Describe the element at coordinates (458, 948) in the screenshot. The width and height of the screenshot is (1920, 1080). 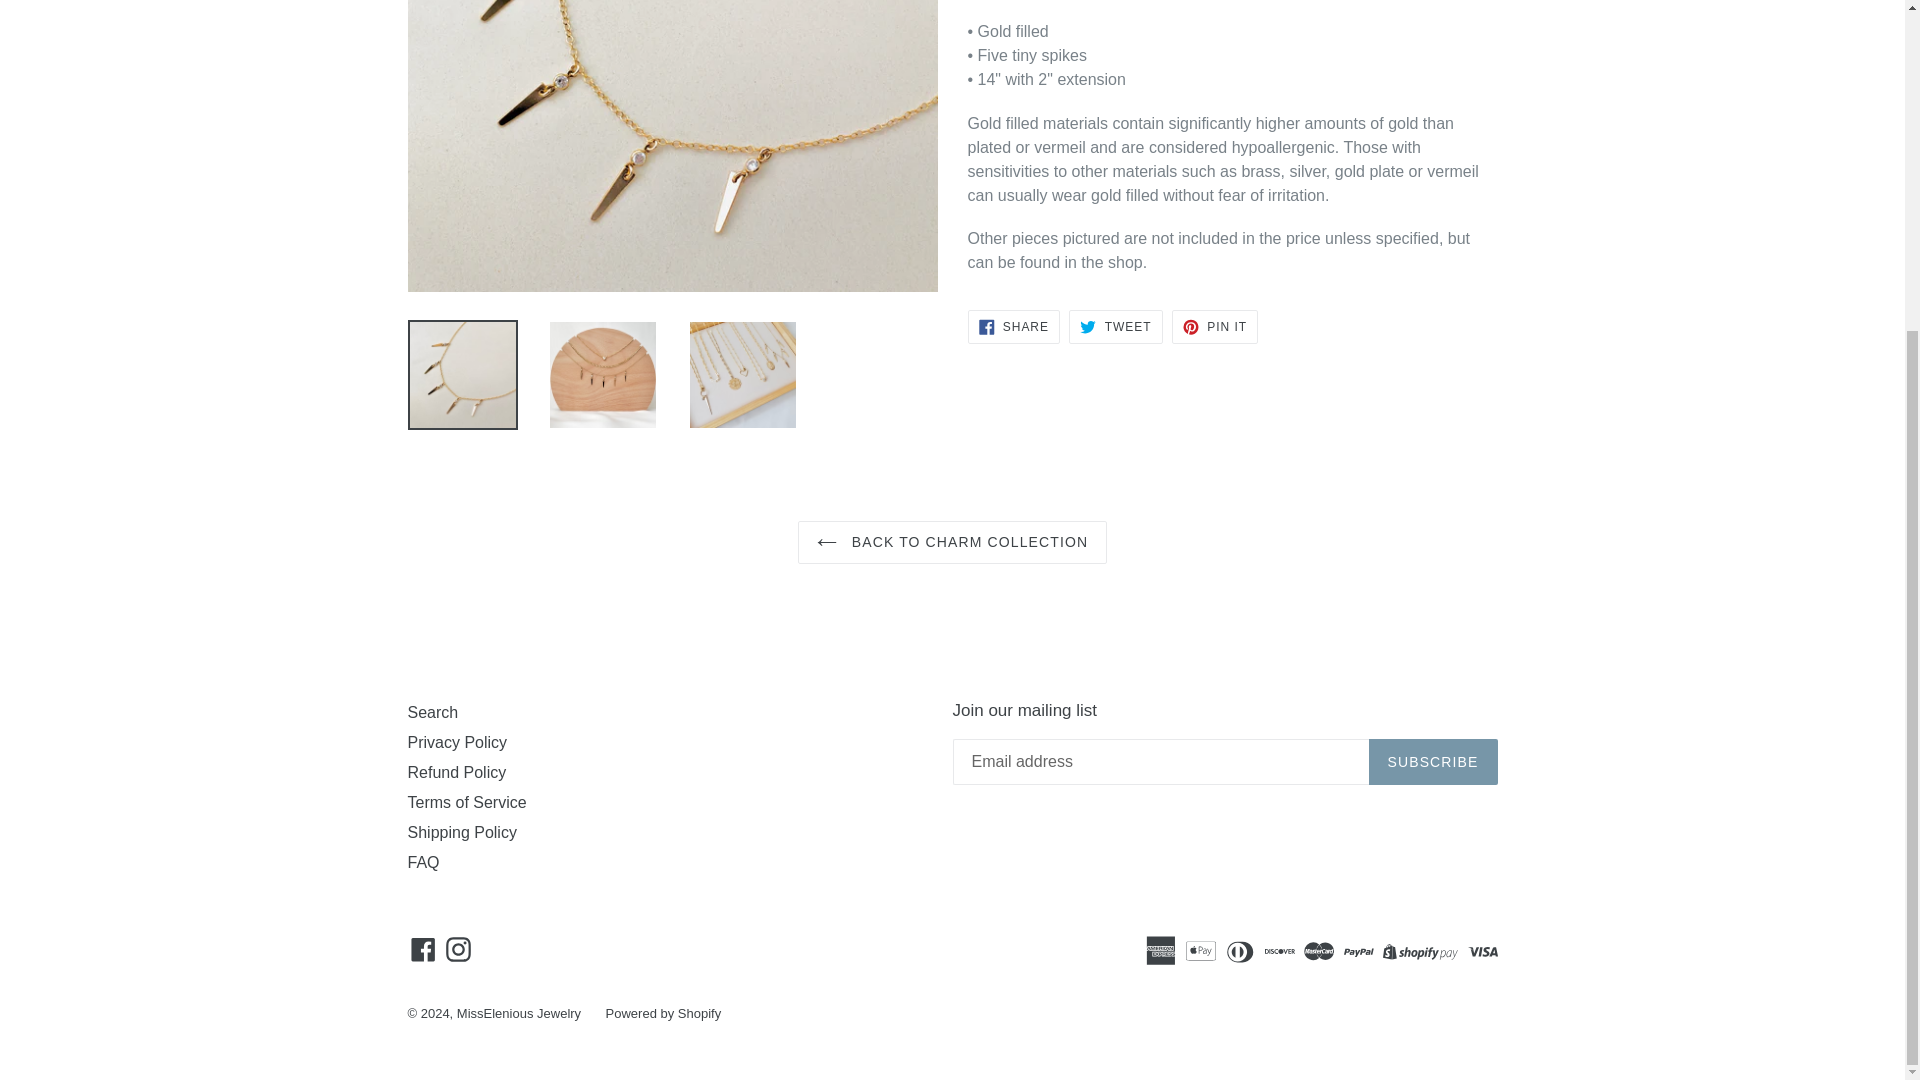
I see `MissElenious Jewelry on Instagram` at that location.